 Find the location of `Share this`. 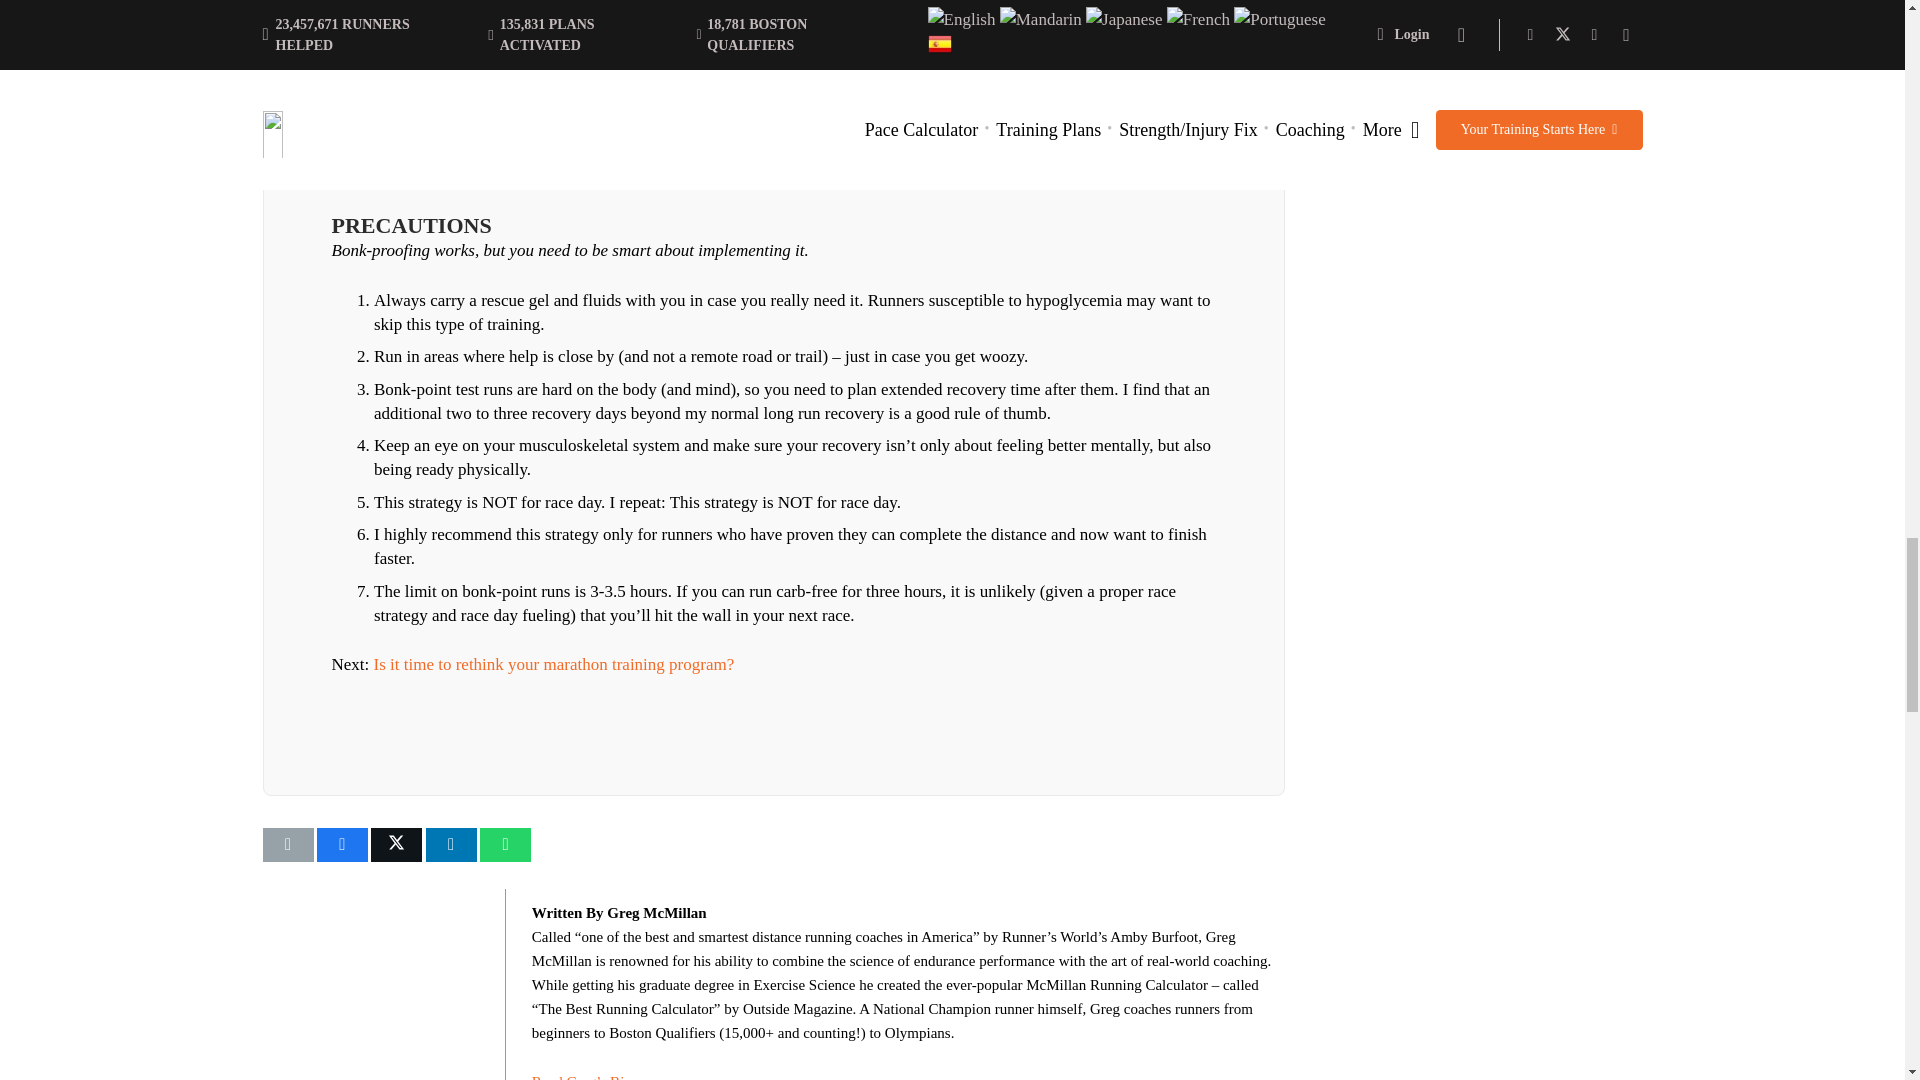

Share this is located at coordinates (342, 844).